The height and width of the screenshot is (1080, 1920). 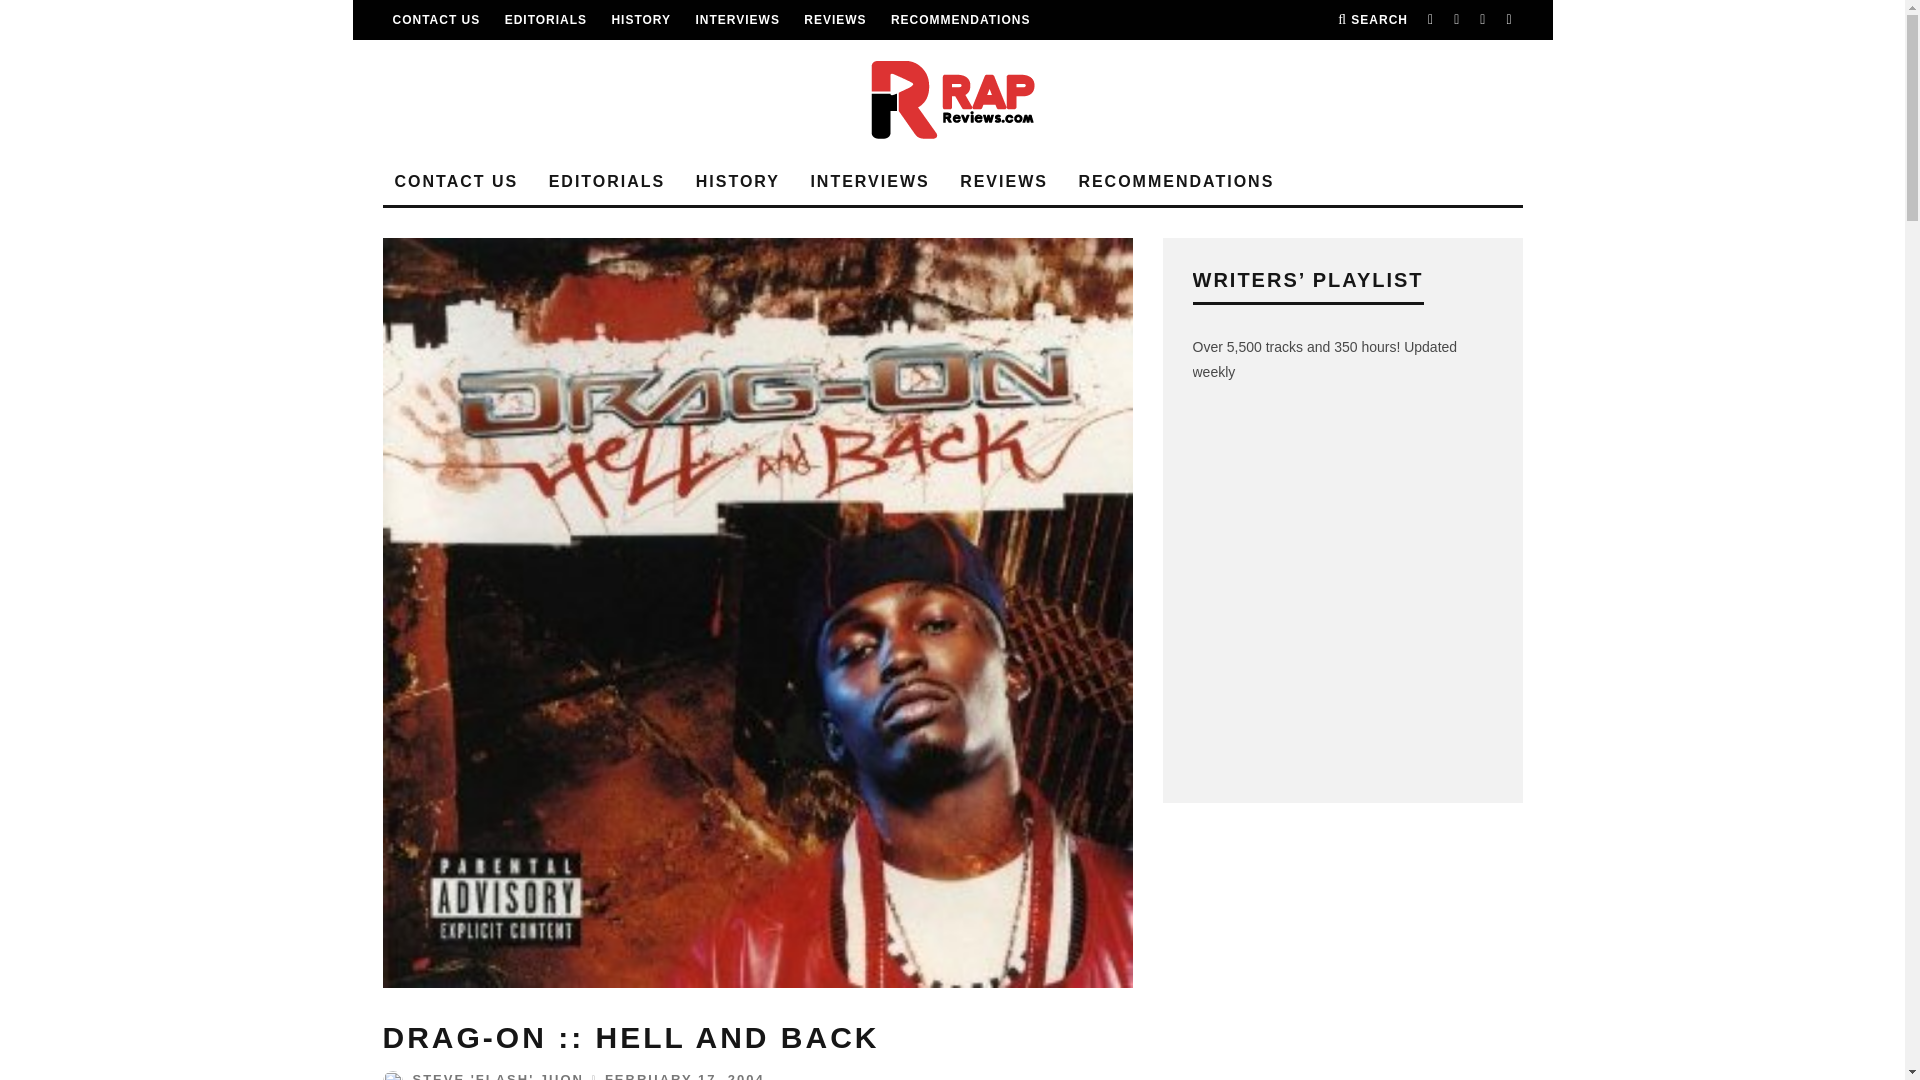 I want to click on Search, so click(x=1372, y=20).